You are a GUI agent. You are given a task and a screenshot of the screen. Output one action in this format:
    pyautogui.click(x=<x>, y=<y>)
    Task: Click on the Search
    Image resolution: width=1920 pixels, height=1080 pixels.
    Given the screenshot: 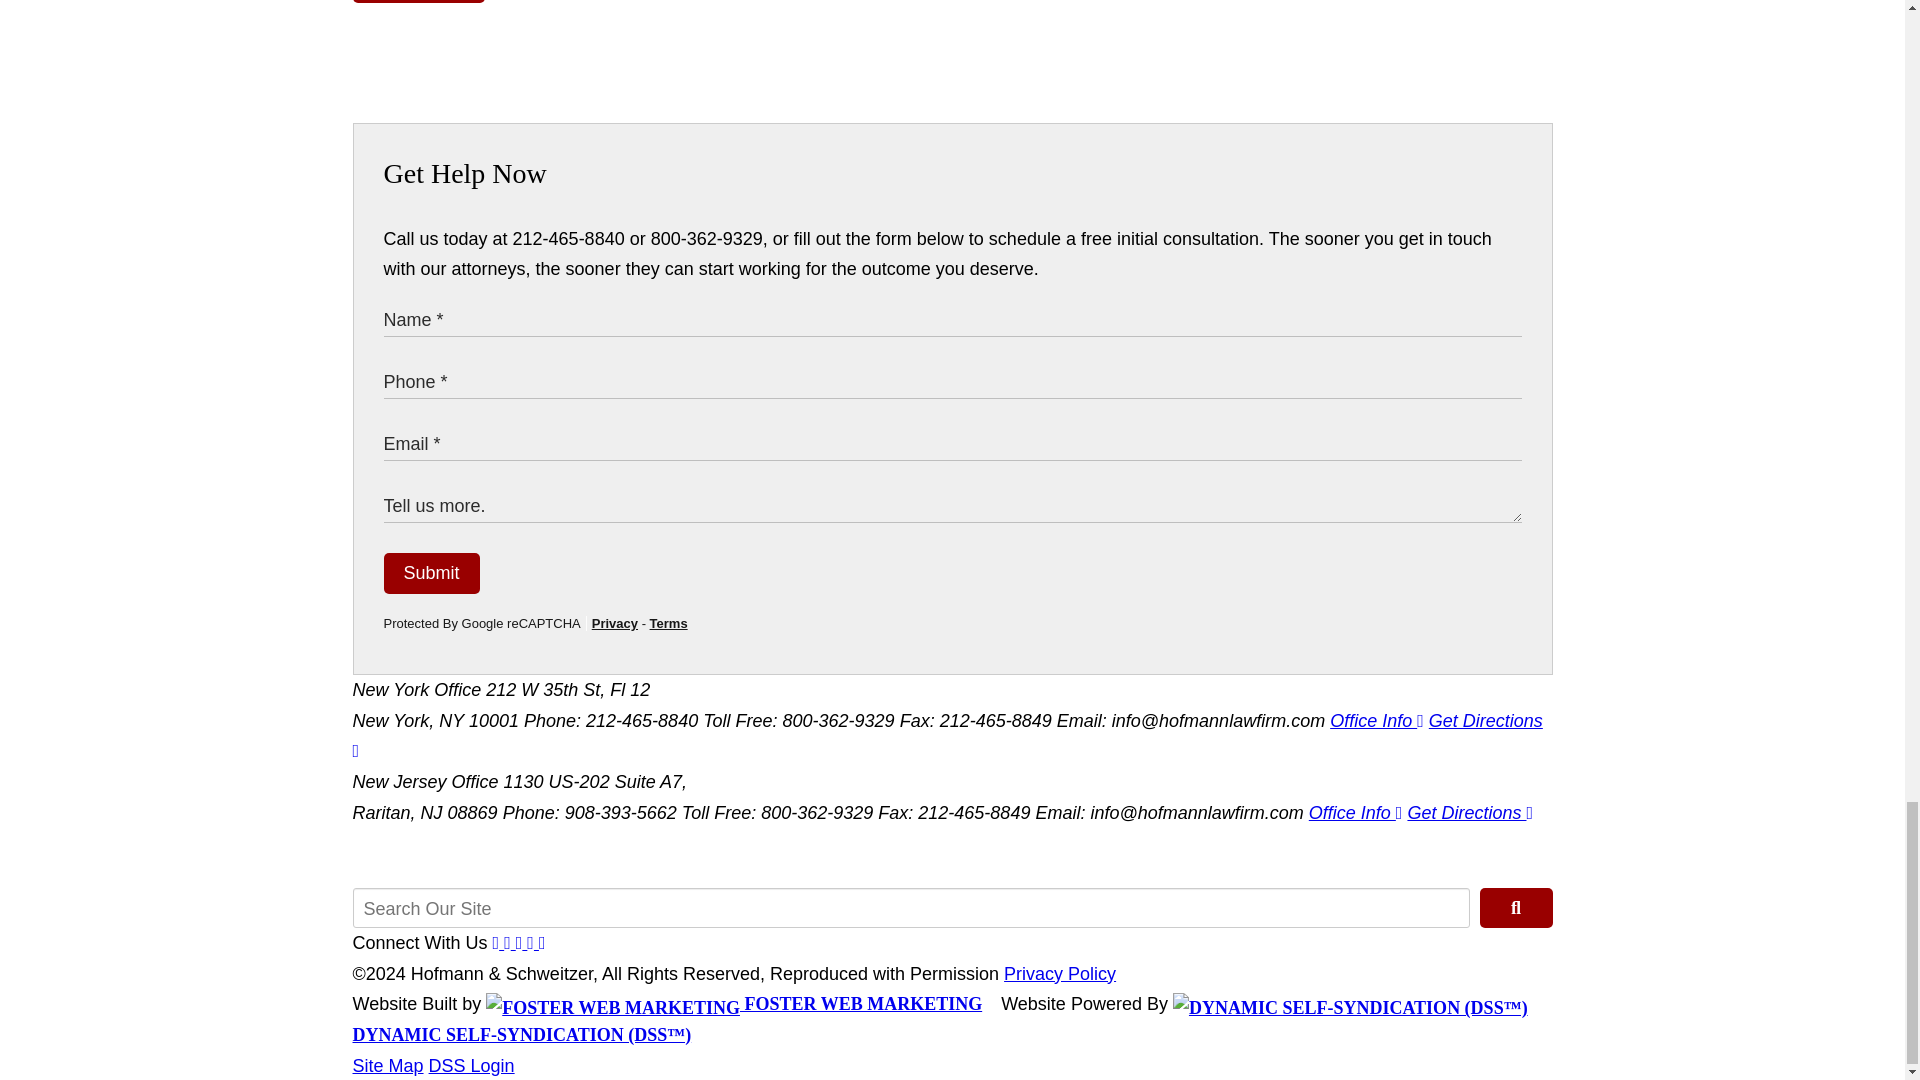 What is the action you would take?
    pyautogui.click(x=1516, y=907)
    